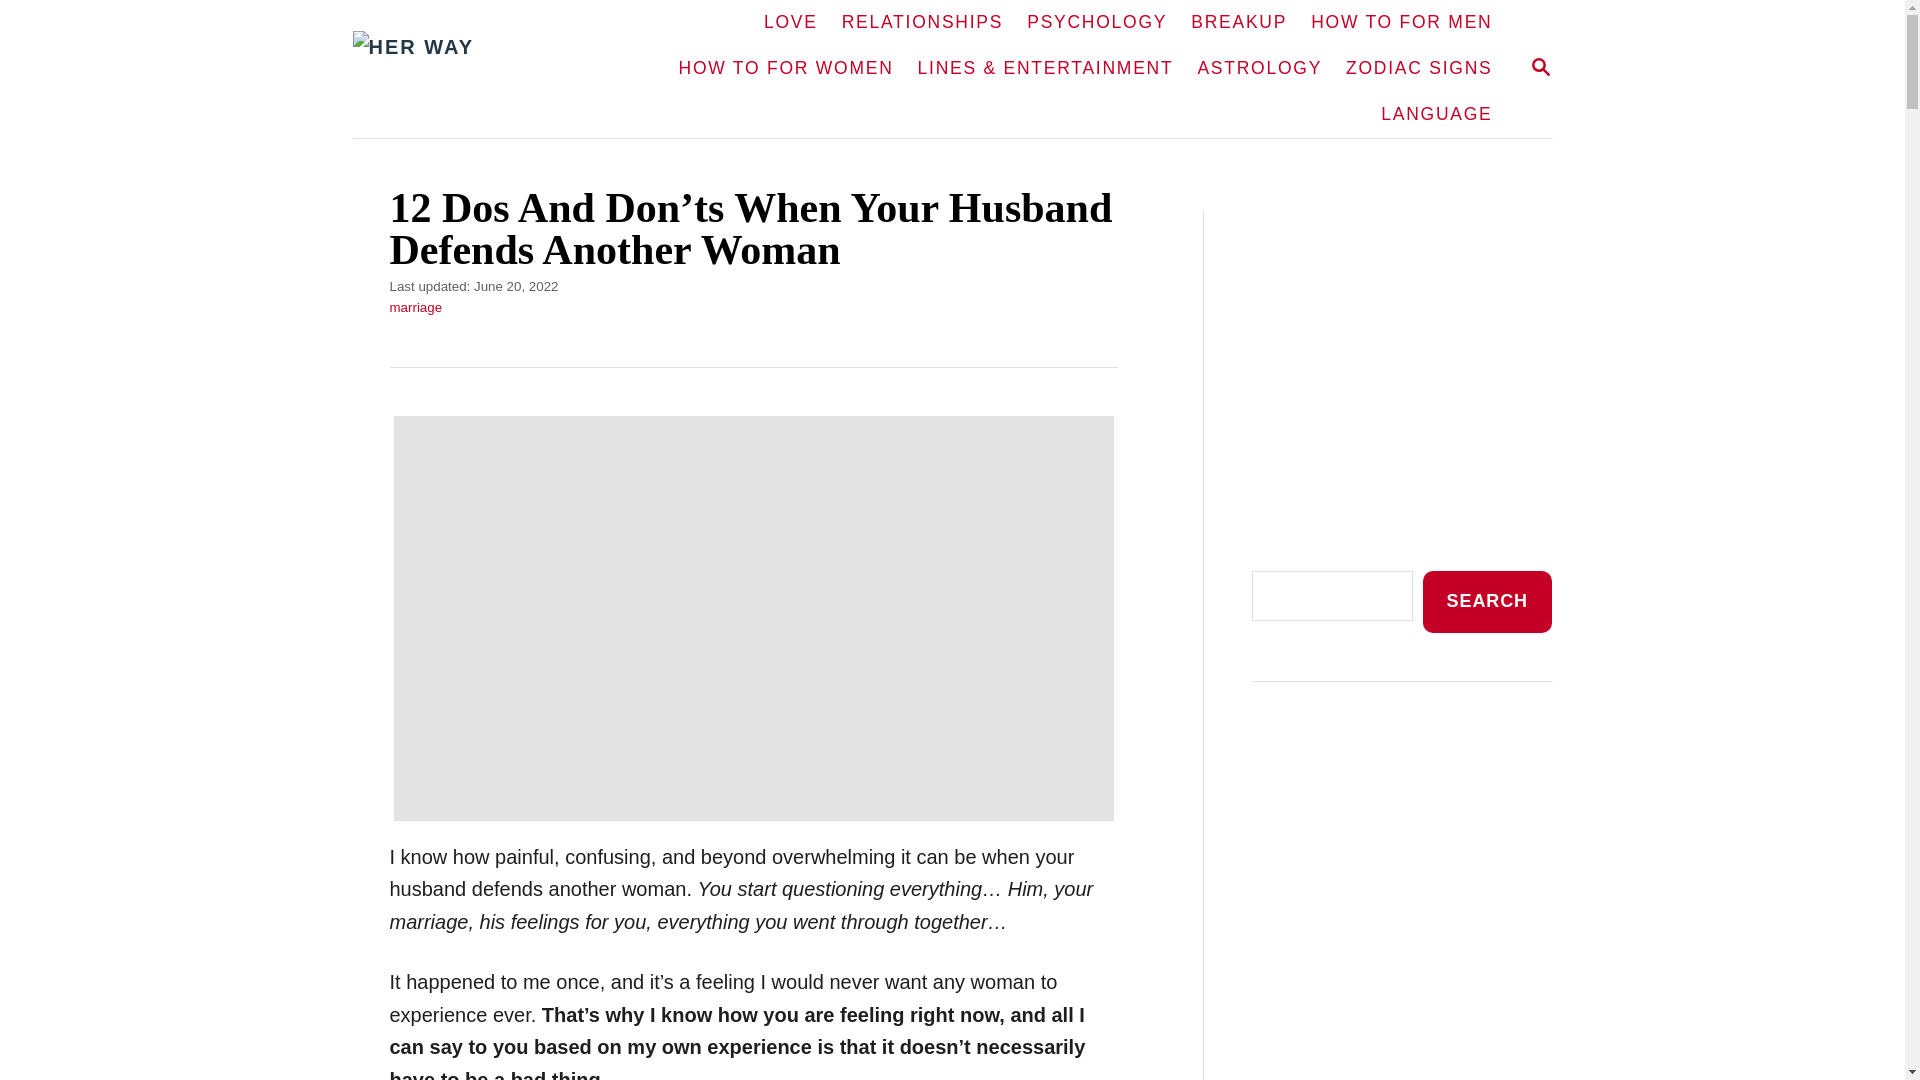 The height and width of the screenshot is (1080, 1920). I want to click on Her Way, so click(469, 68).